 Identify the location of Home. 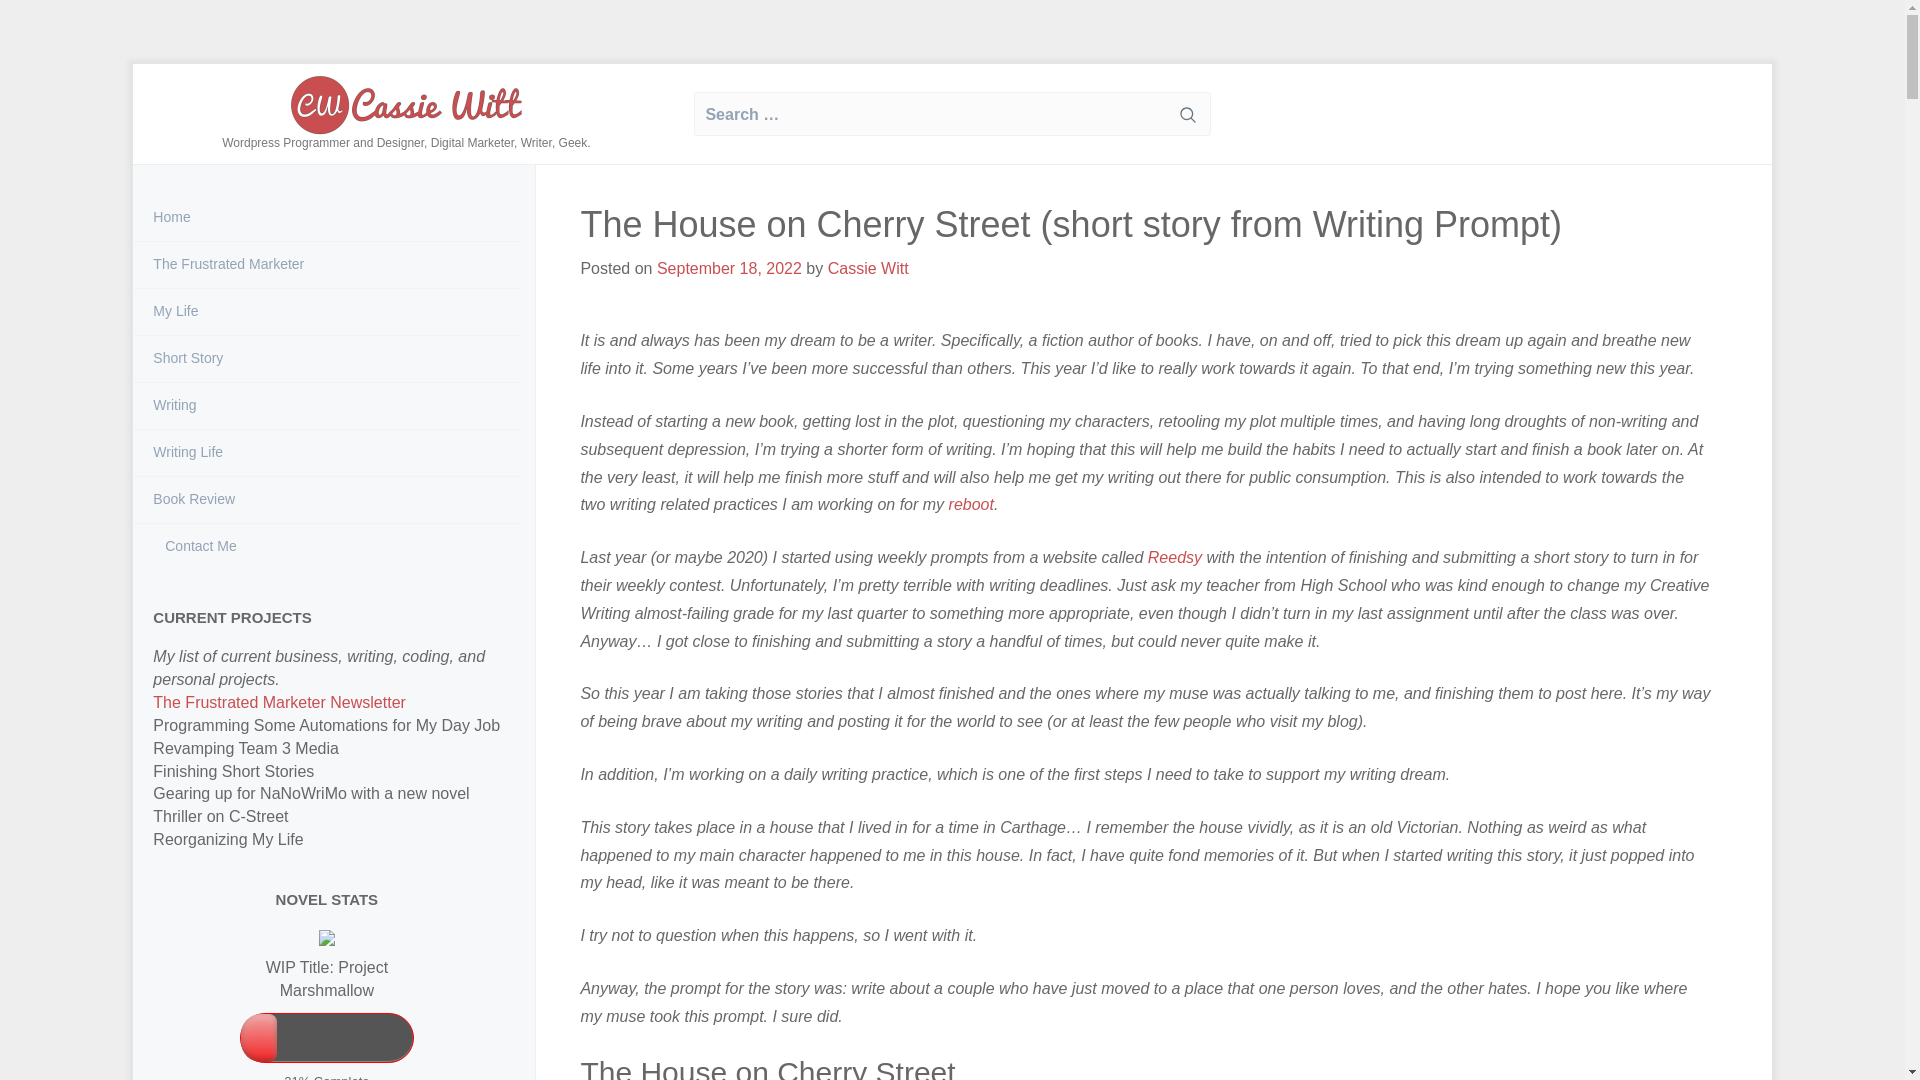
(326, 218).